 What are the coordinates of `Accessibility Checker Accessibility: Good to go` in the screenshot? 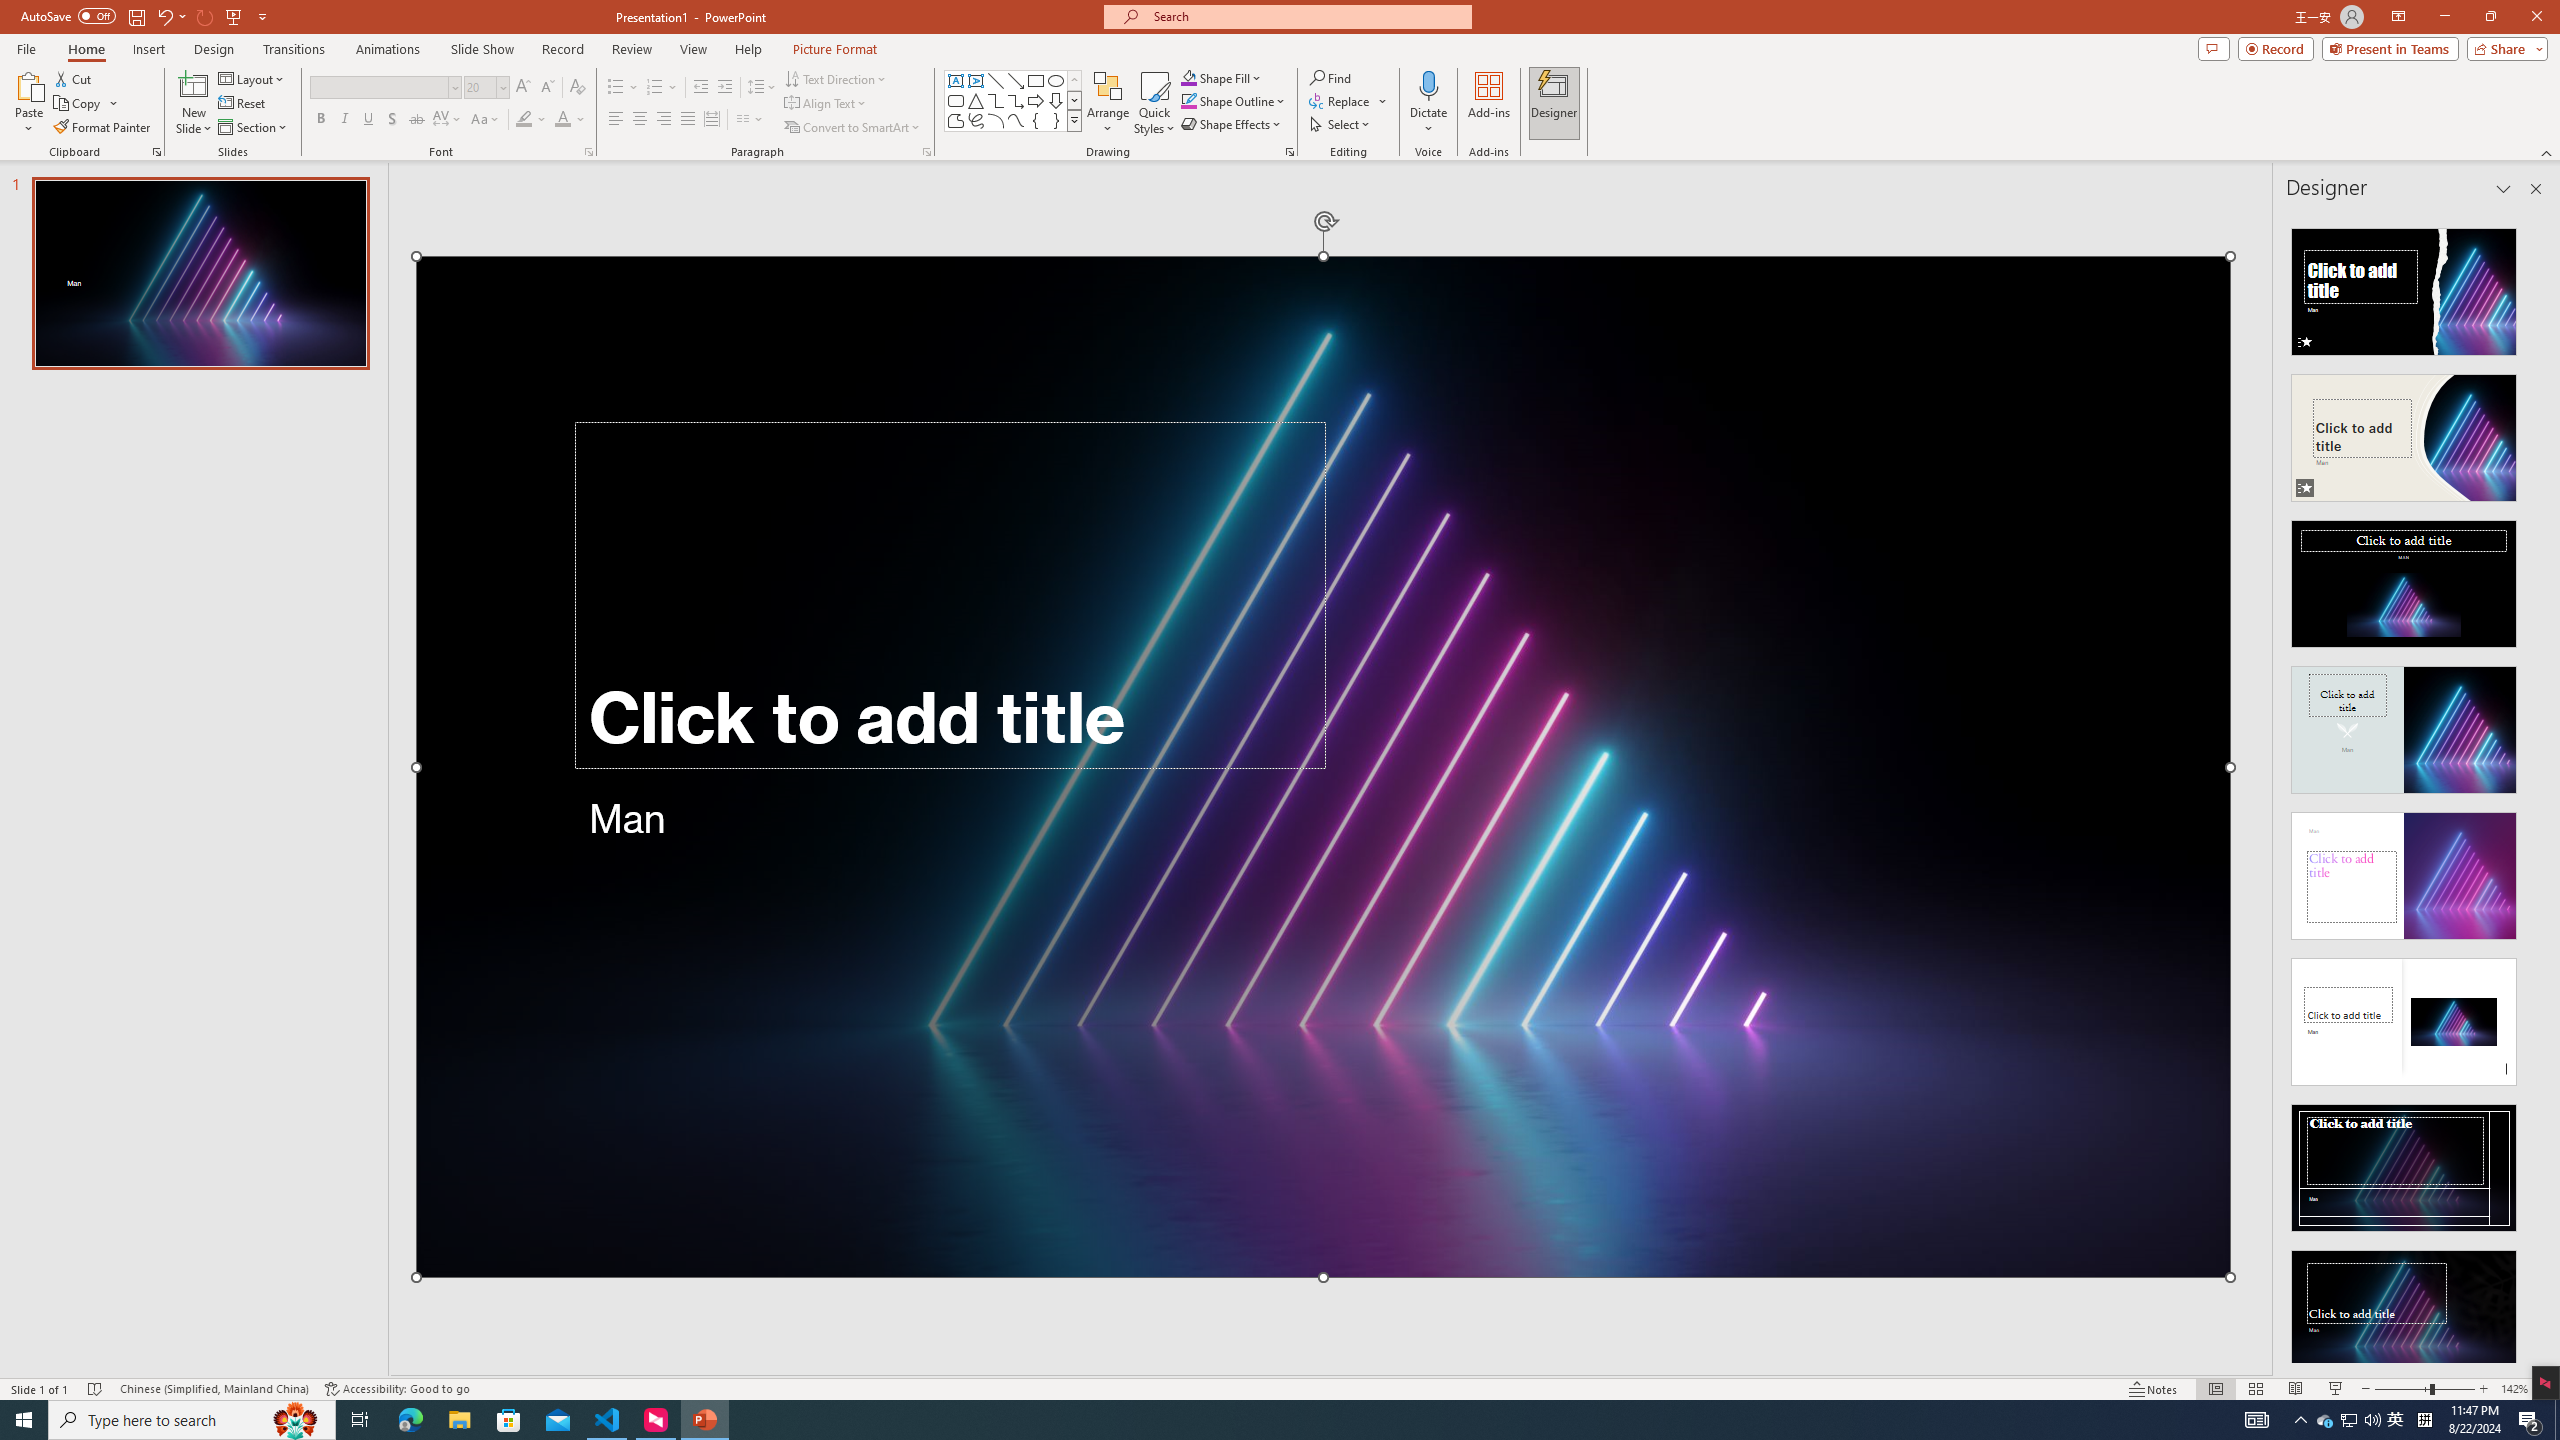 It's located at (398, 1389).